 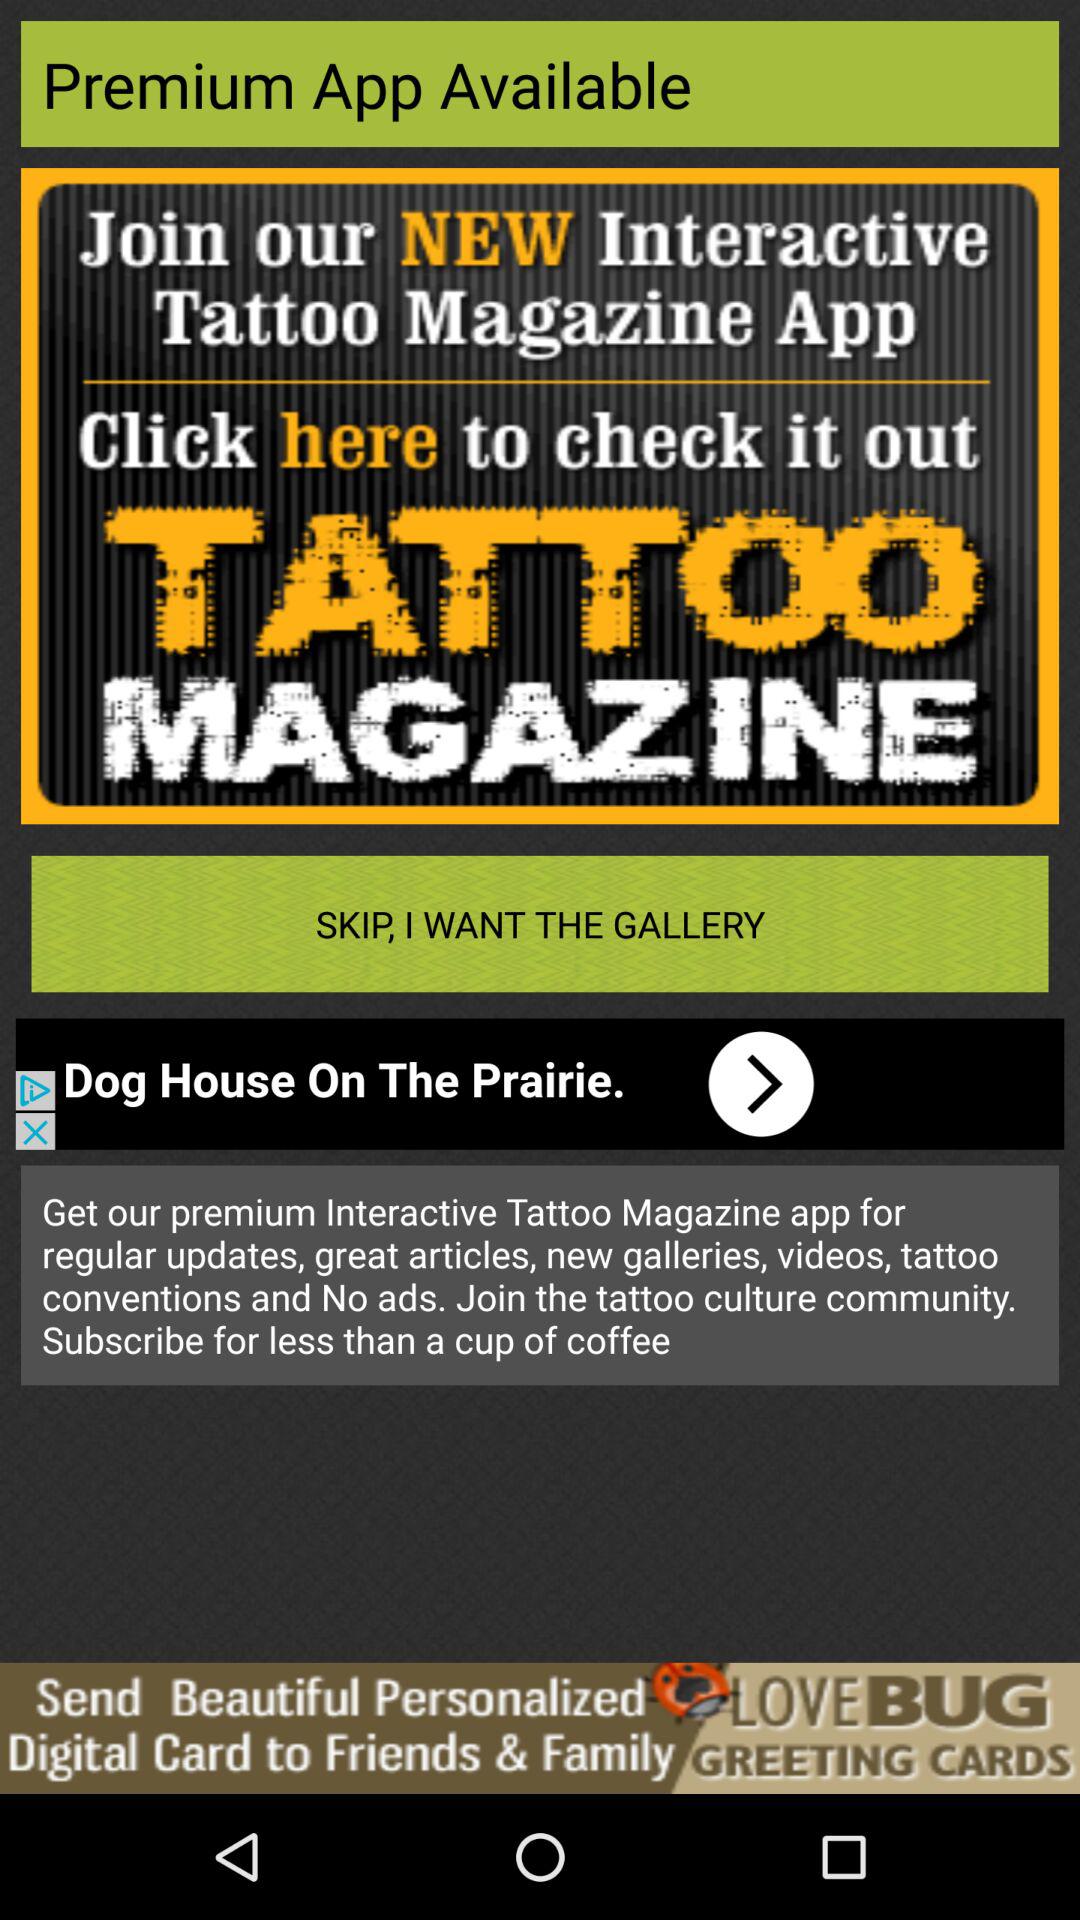 I want to click on advertisement page, so click(x=540, y=496).